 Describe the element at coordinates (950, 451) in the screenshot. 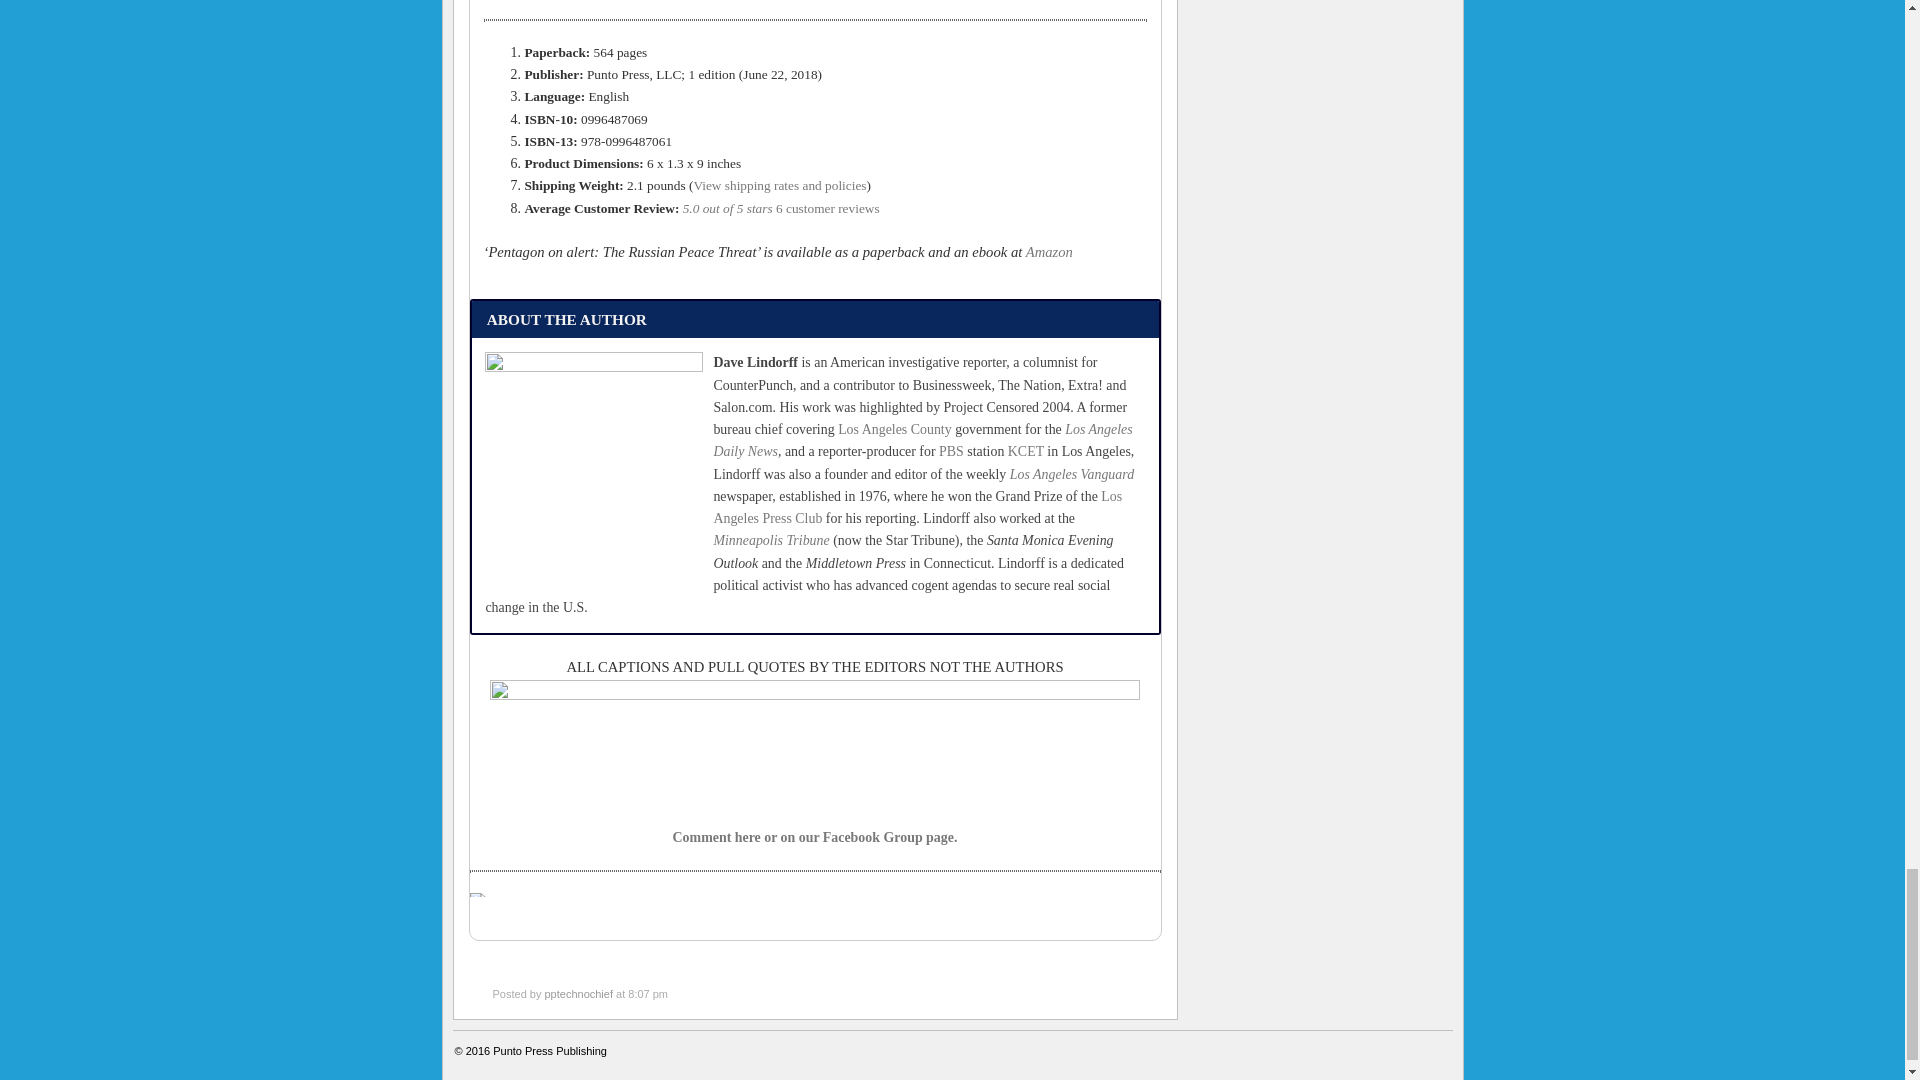

I see `PBS` at that location.